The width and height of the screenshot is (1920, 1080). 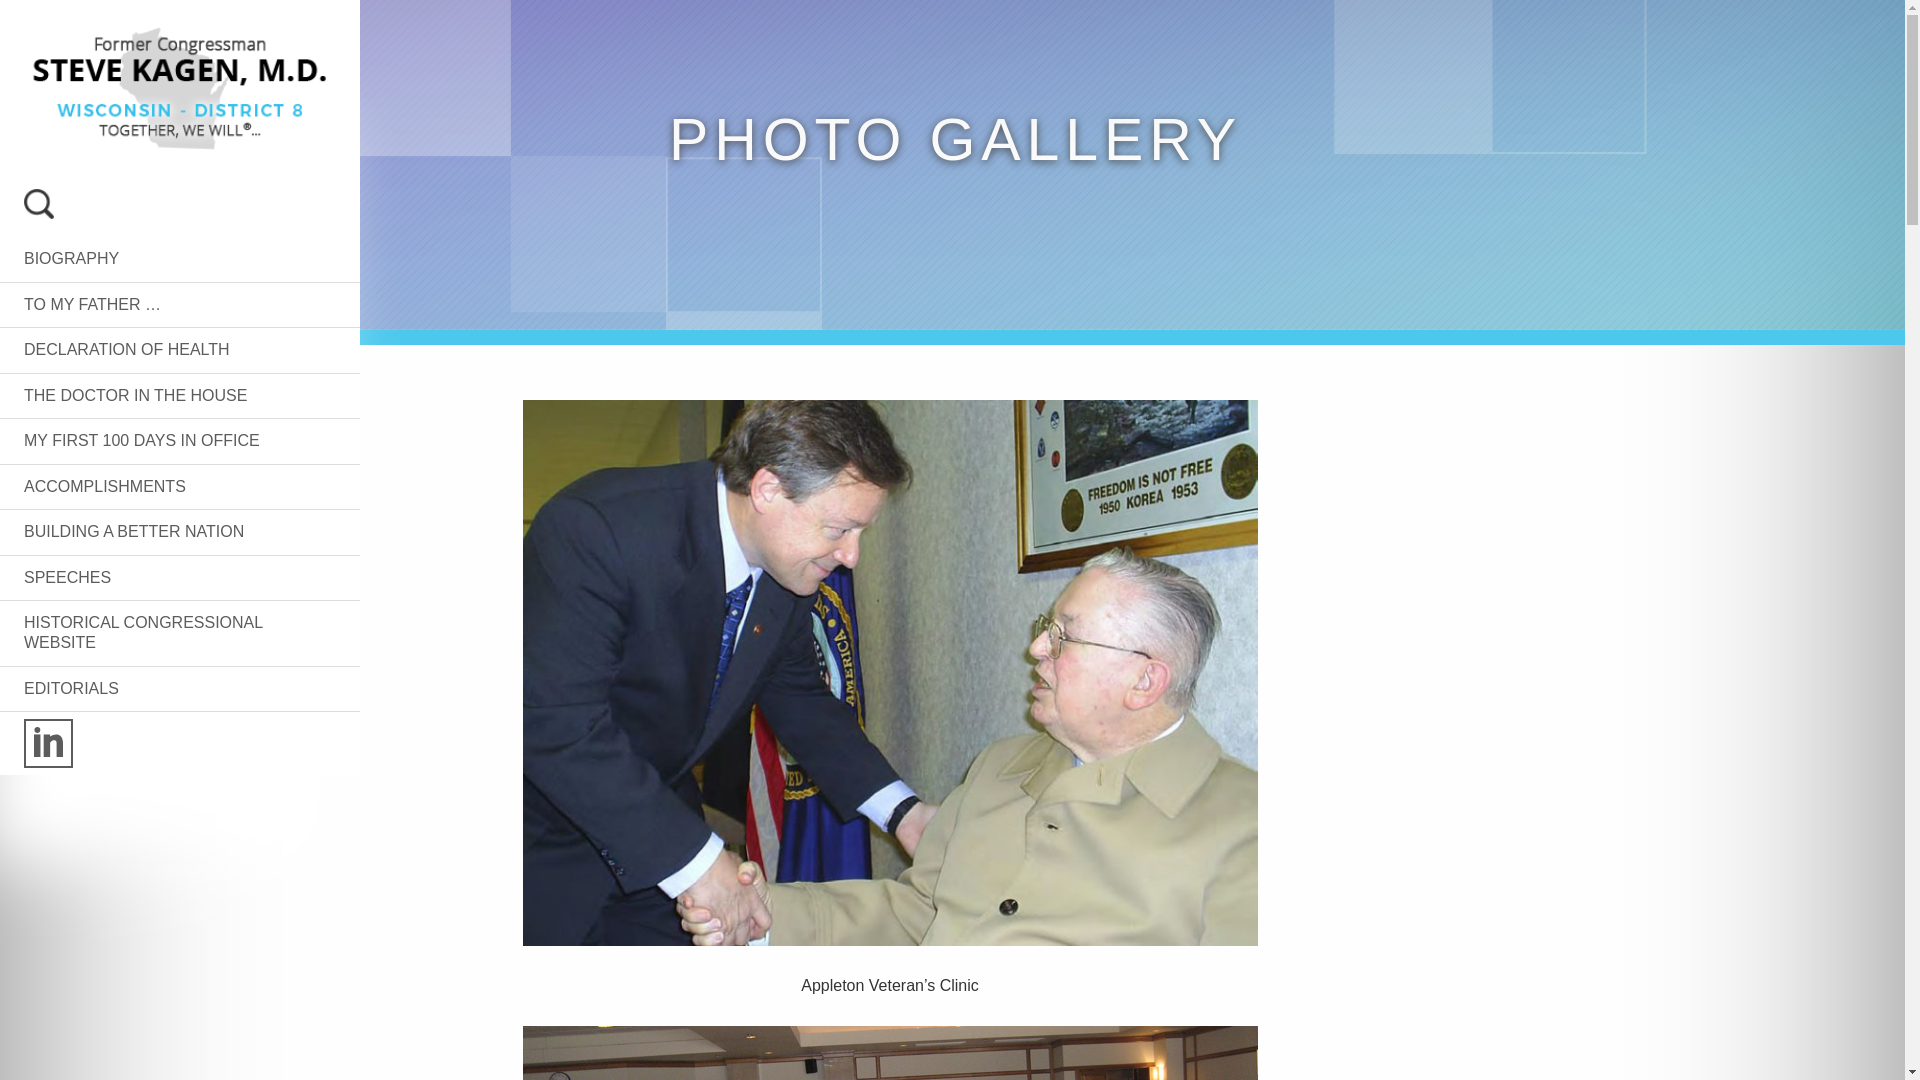 I want to click on EDITORIALS, so click(x=71, y=688).